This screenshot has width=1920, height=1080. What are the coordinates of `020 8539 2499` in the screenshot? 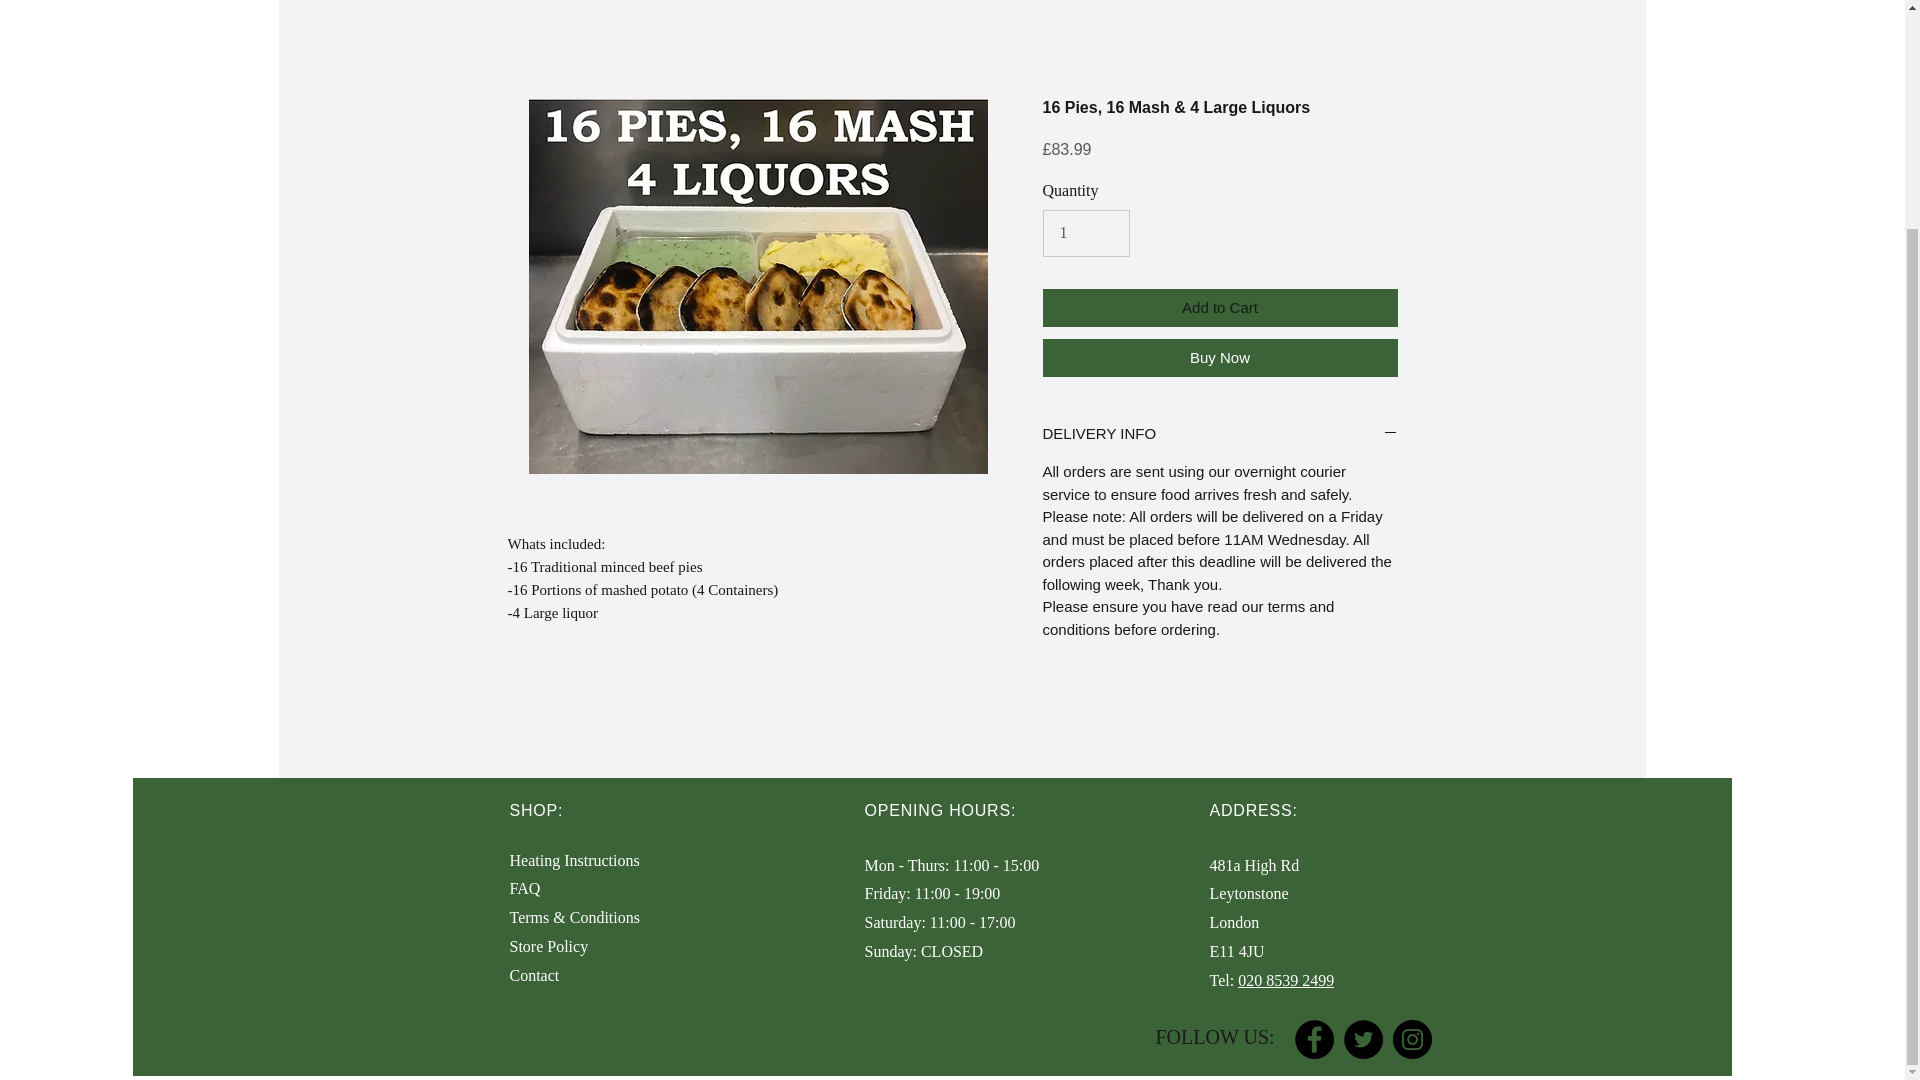 It's located at (1286, 980).